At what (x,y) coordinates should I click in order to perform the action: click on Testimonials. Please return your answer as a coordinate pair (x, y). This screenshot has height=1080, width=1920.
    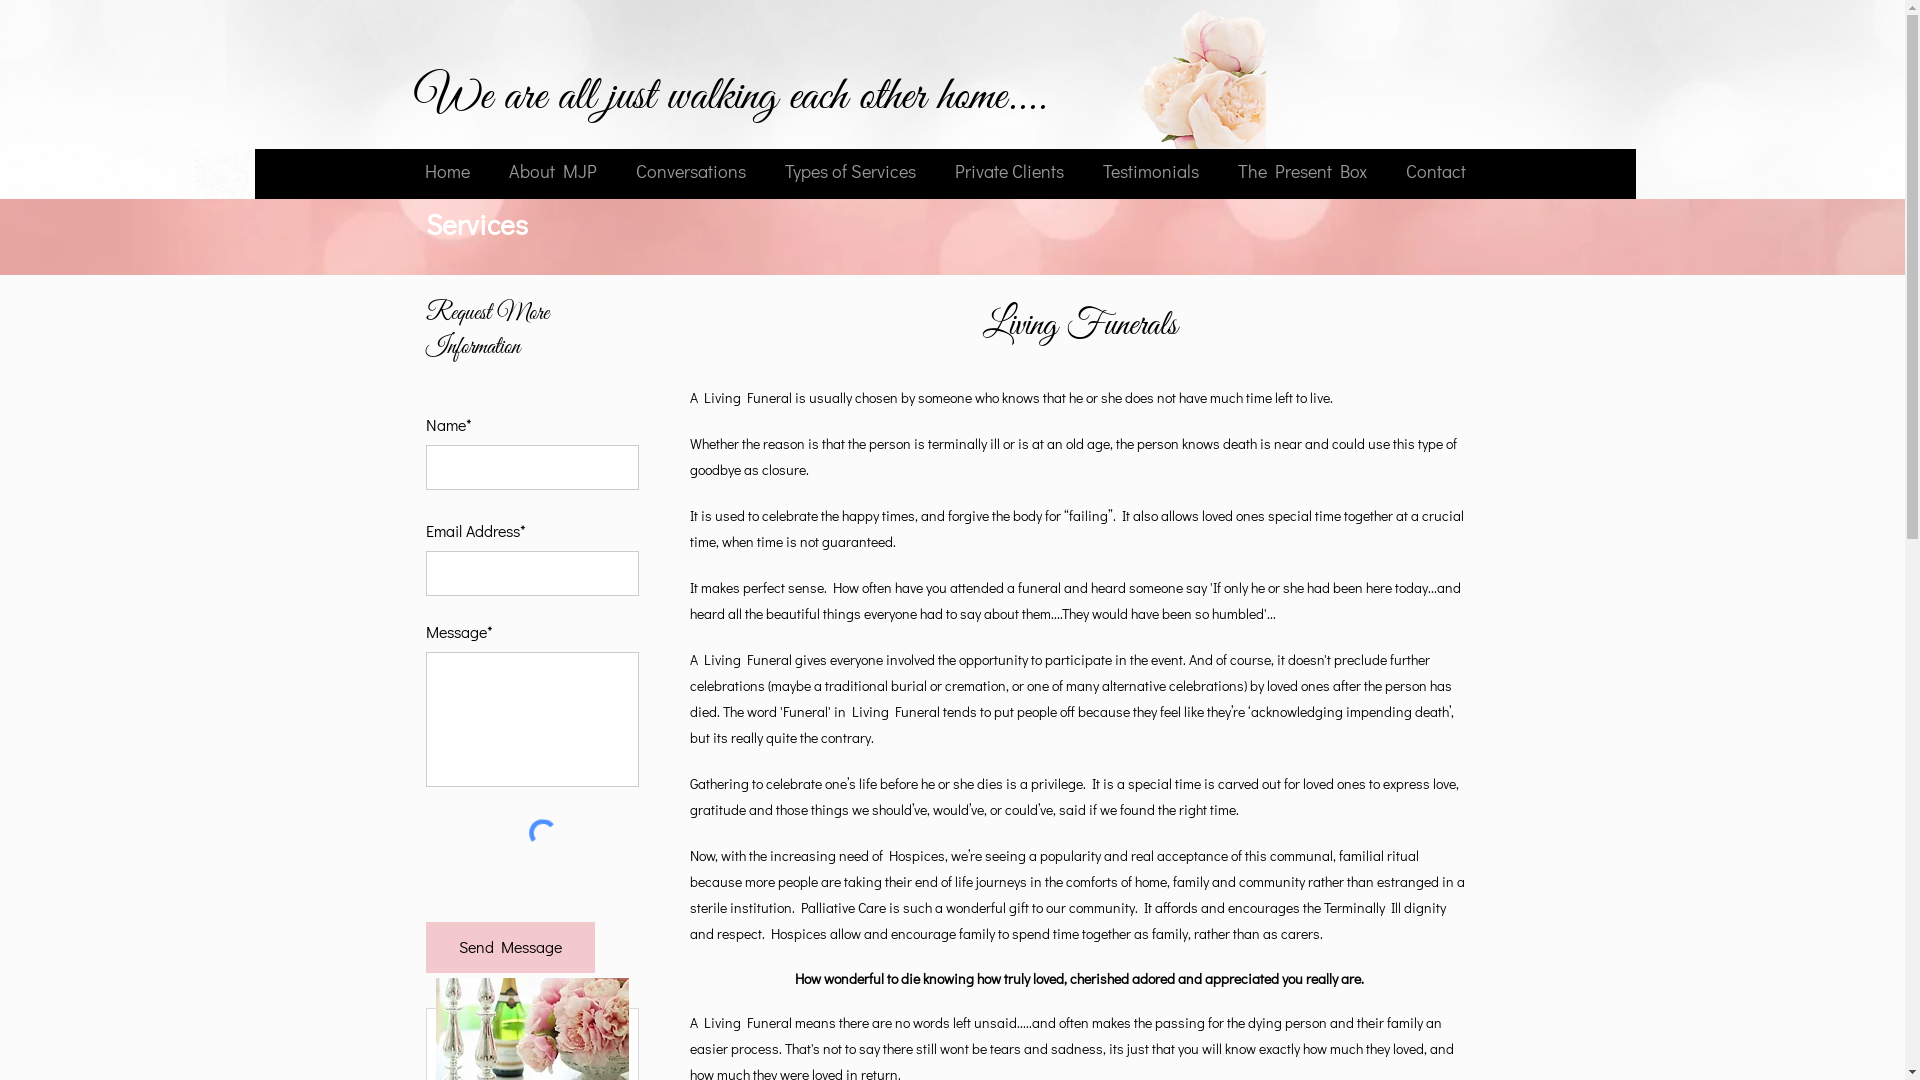
    Looking at the image, I should click on (1152, 171).